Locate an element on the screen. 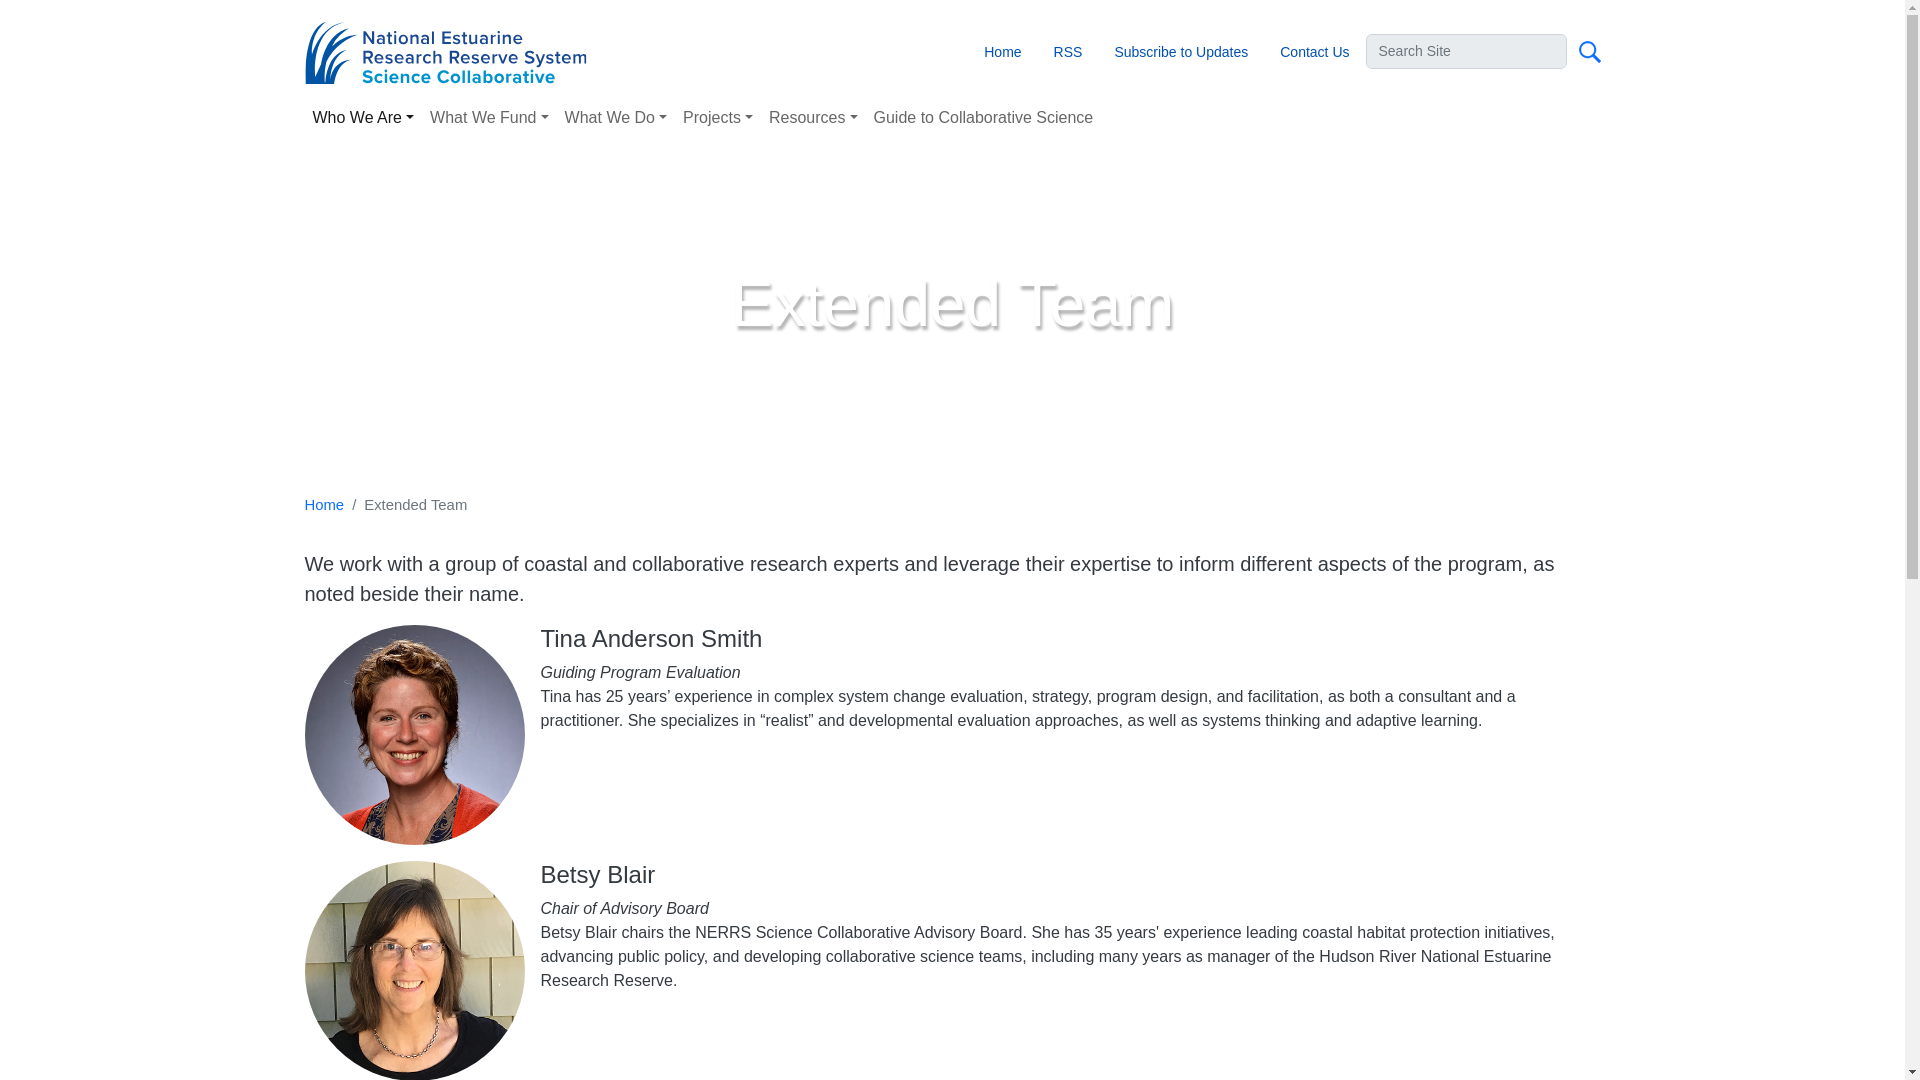  Subscribe to Updates is located at coordinates (1180, 52).